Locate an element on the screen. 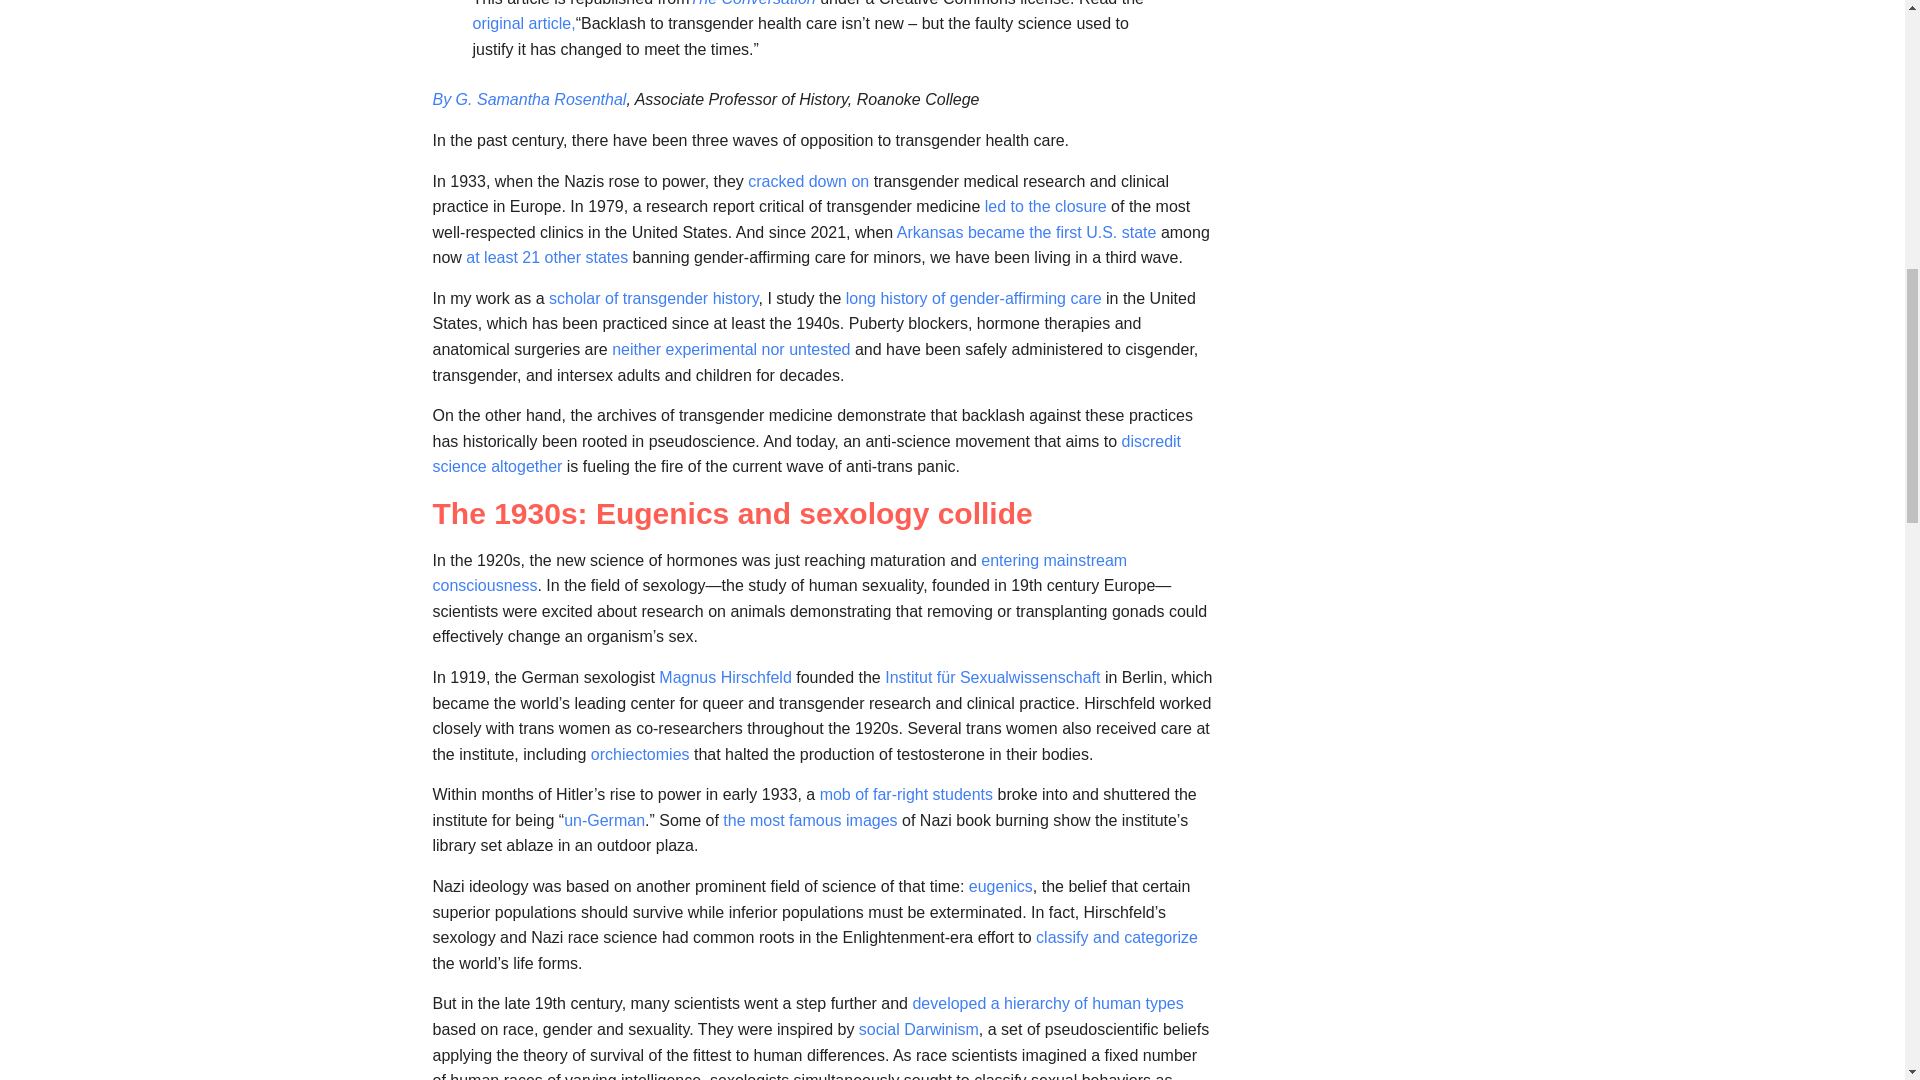  at least 21 other states is located at coordinates (546, 257).